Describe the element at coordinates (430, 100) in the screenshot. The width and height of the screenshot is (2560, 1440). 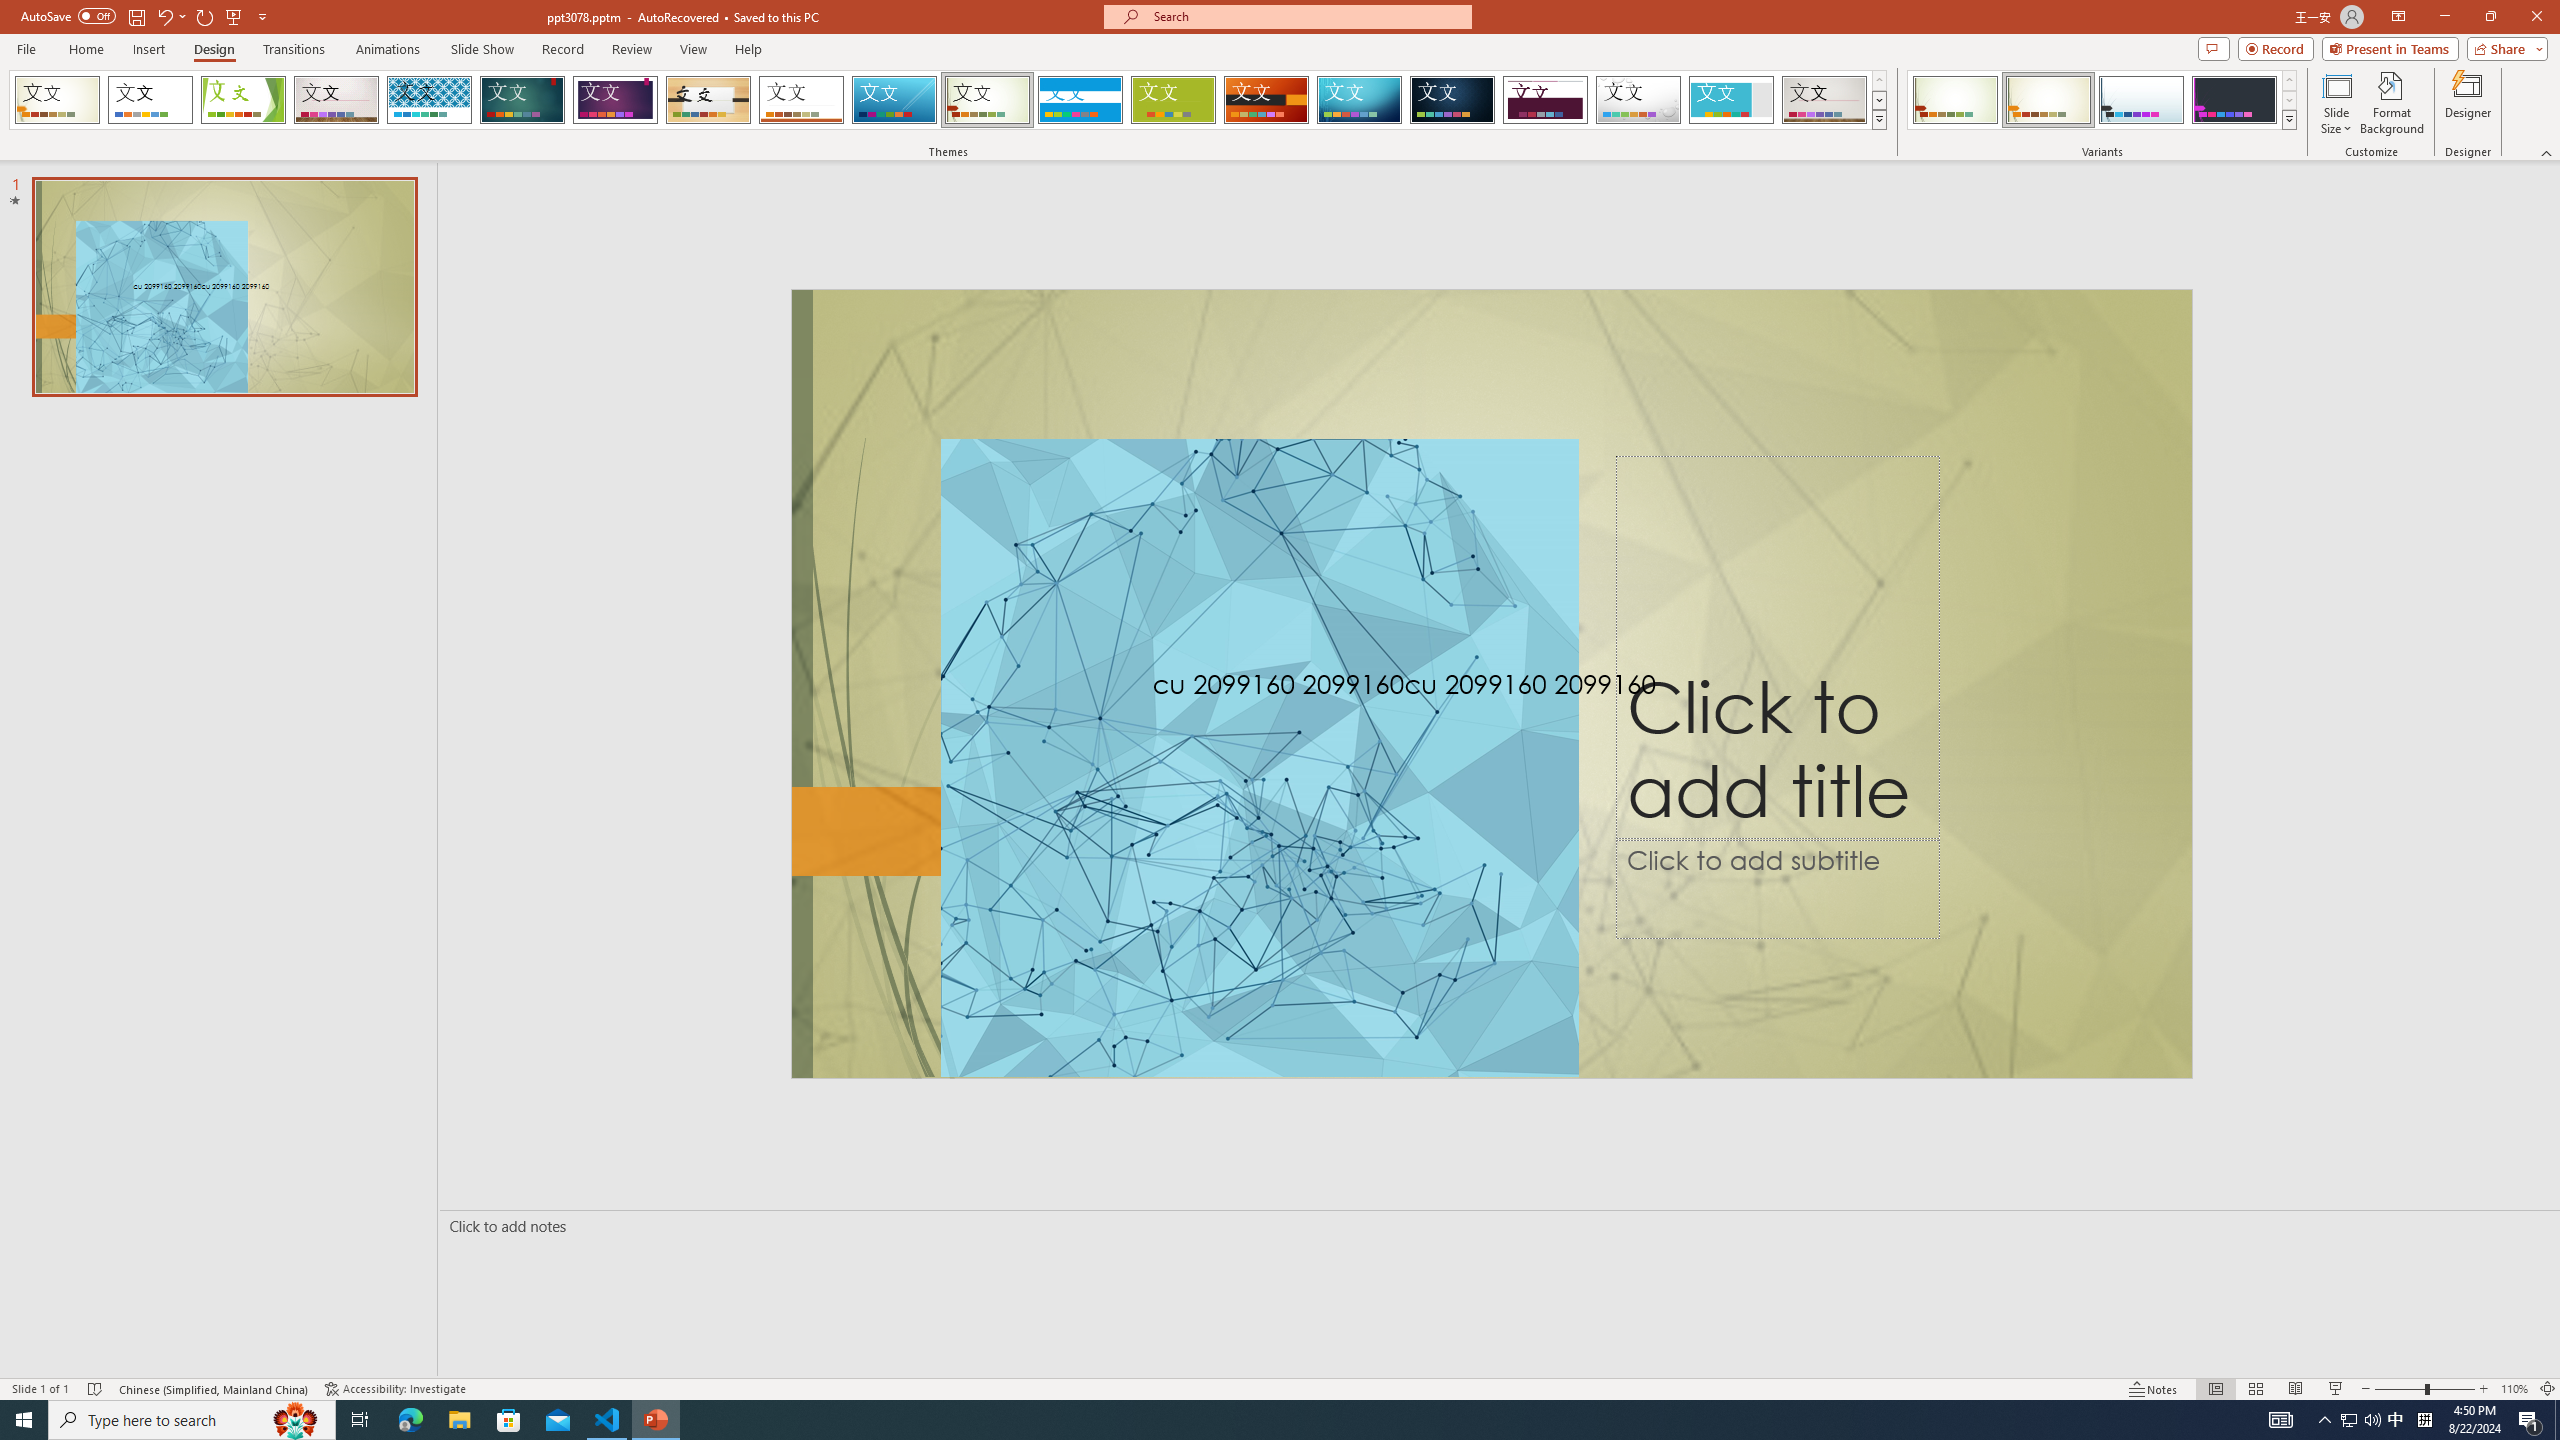
I see `Integral Loading Preview...` at that location.